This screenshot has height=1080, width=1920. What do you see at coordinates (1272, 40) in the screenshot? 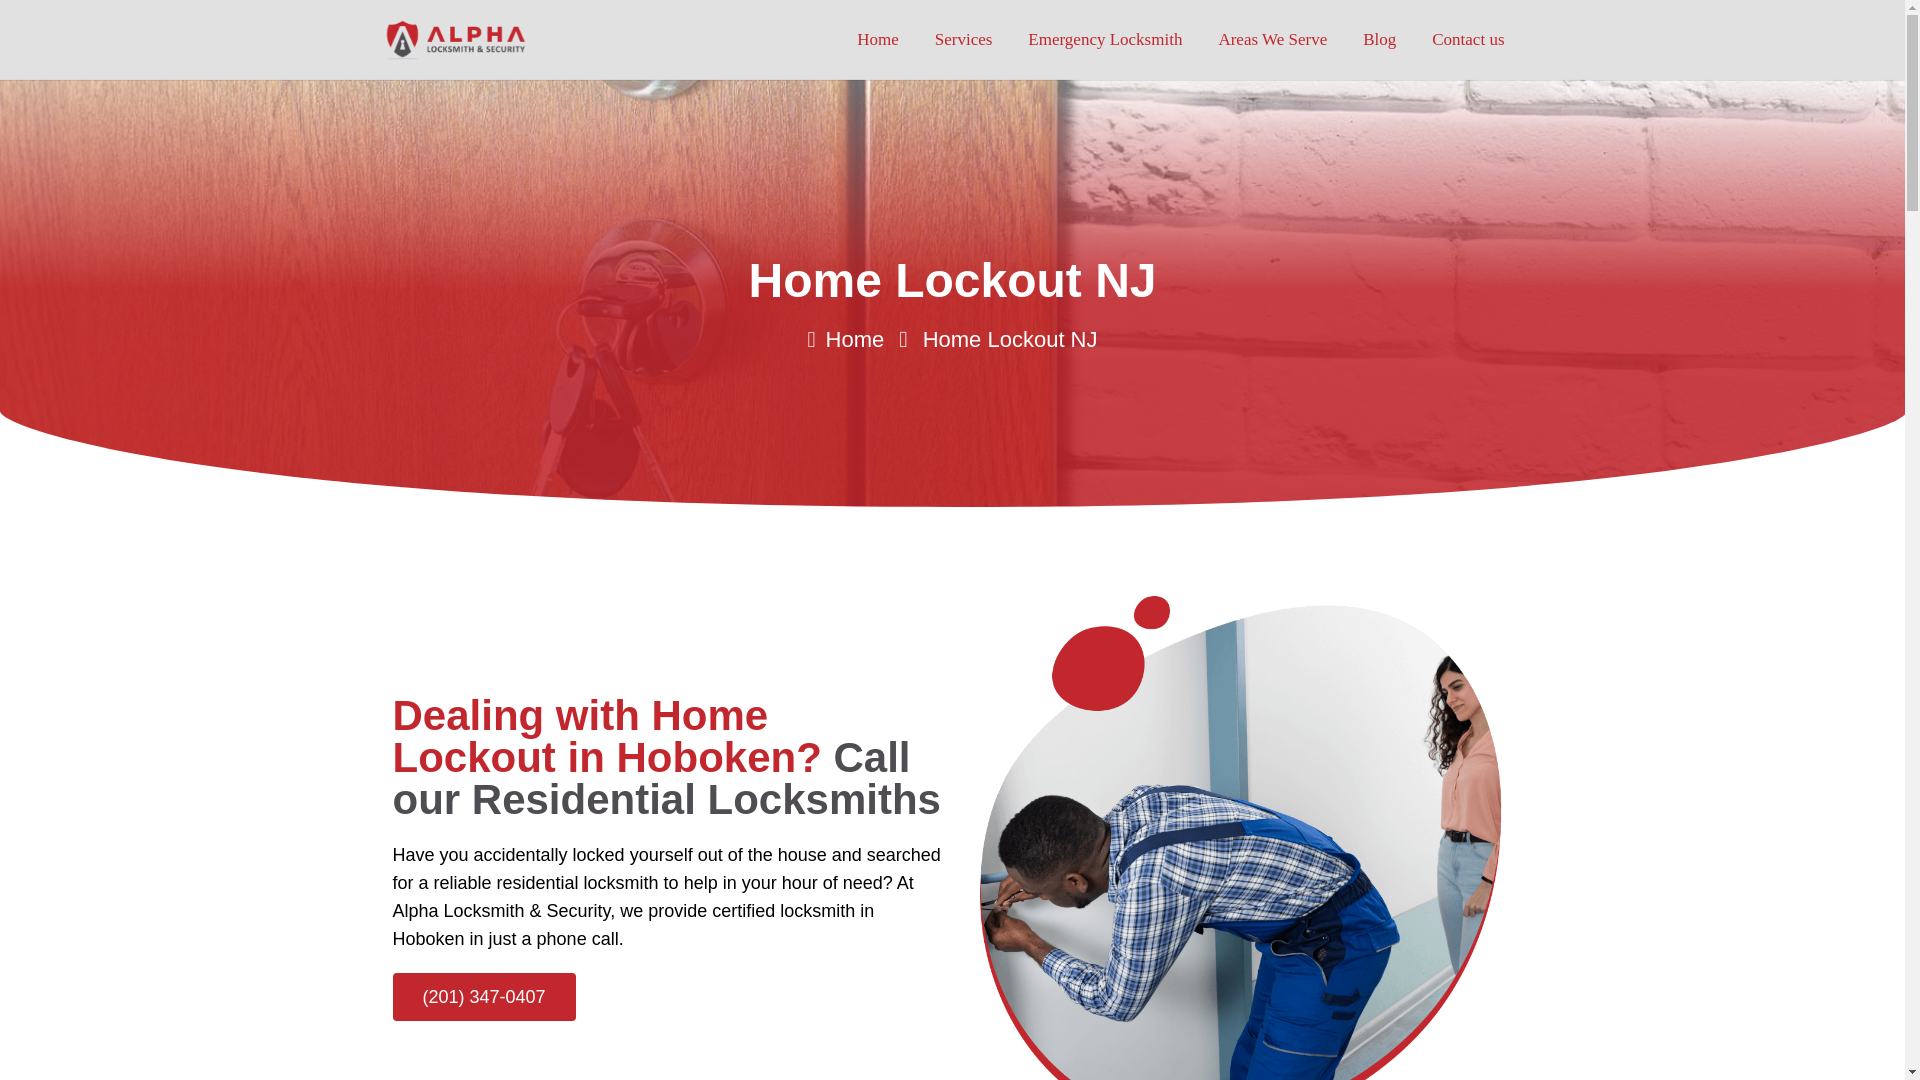
I see `Areas We Serve` at bounding box center [1272, 40].